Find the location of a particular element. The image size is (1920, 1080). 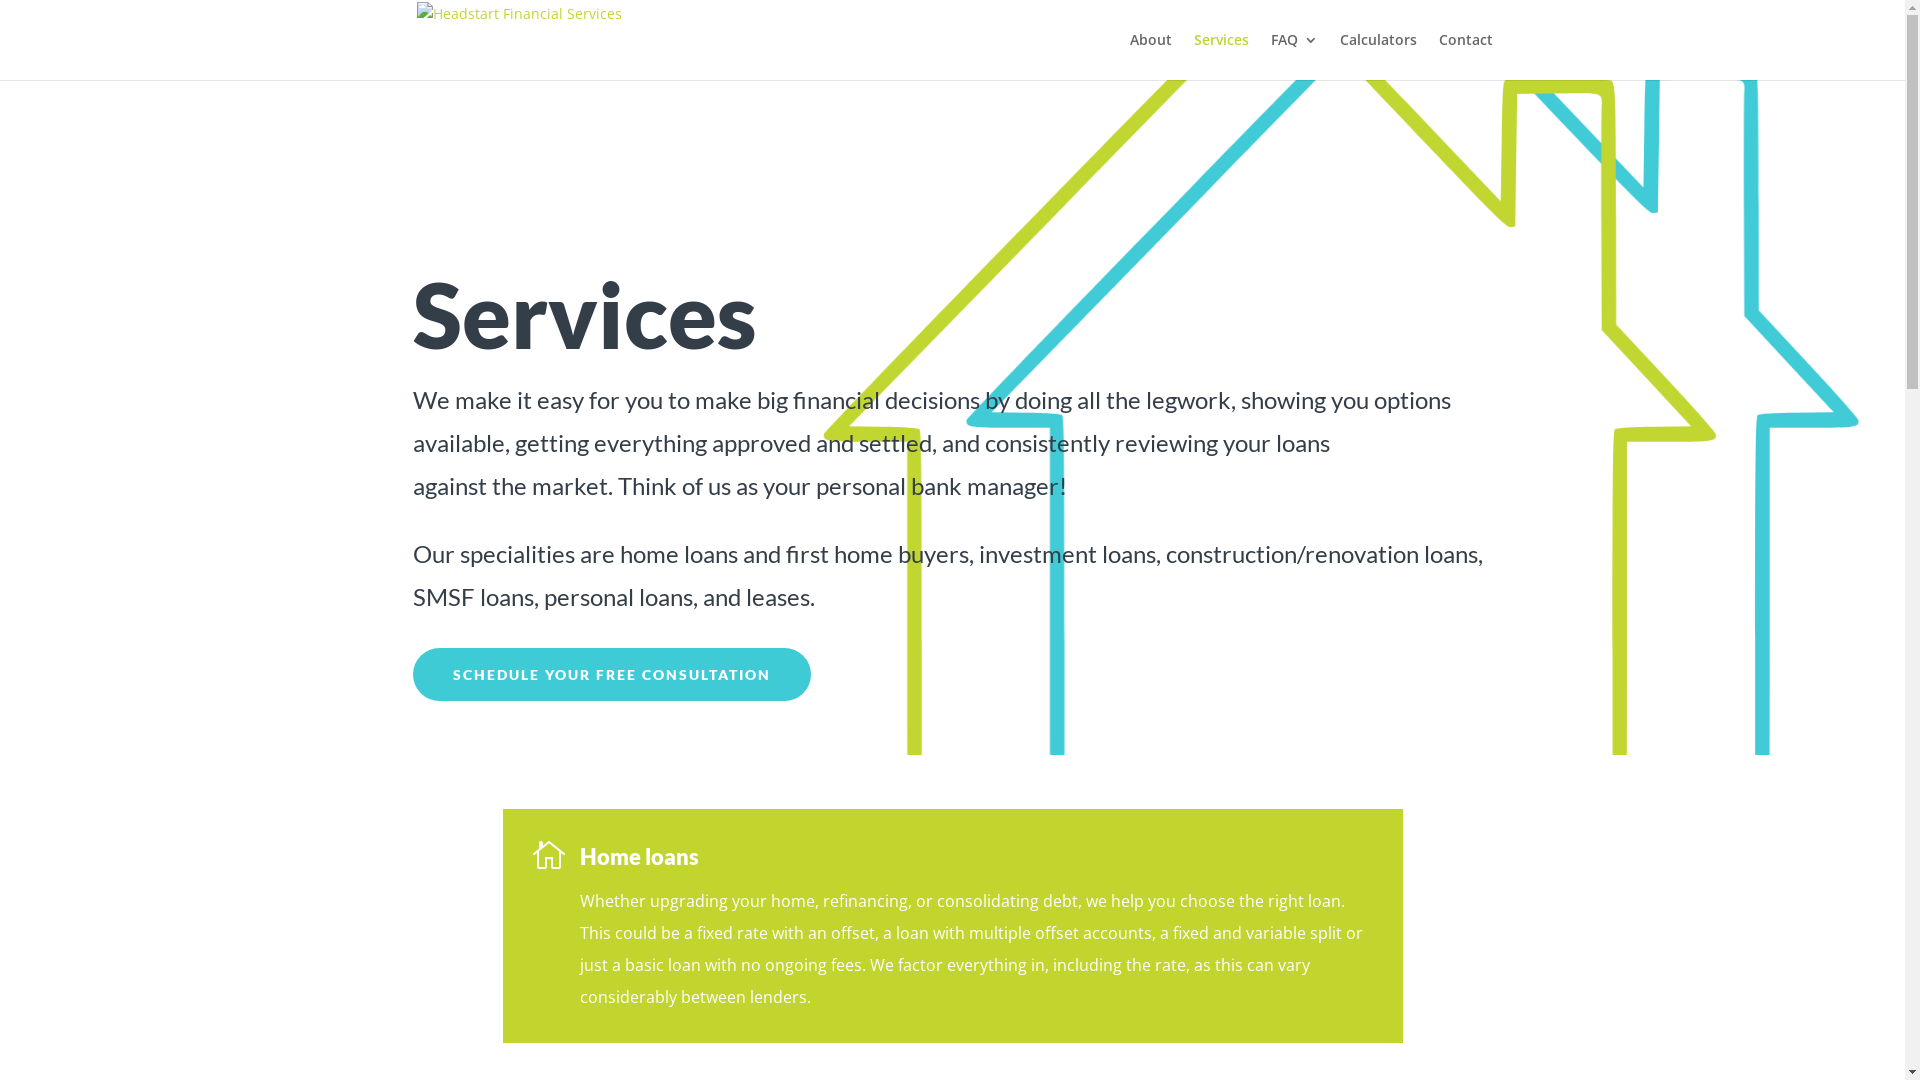

Services is located at coordinates (1222, 56).